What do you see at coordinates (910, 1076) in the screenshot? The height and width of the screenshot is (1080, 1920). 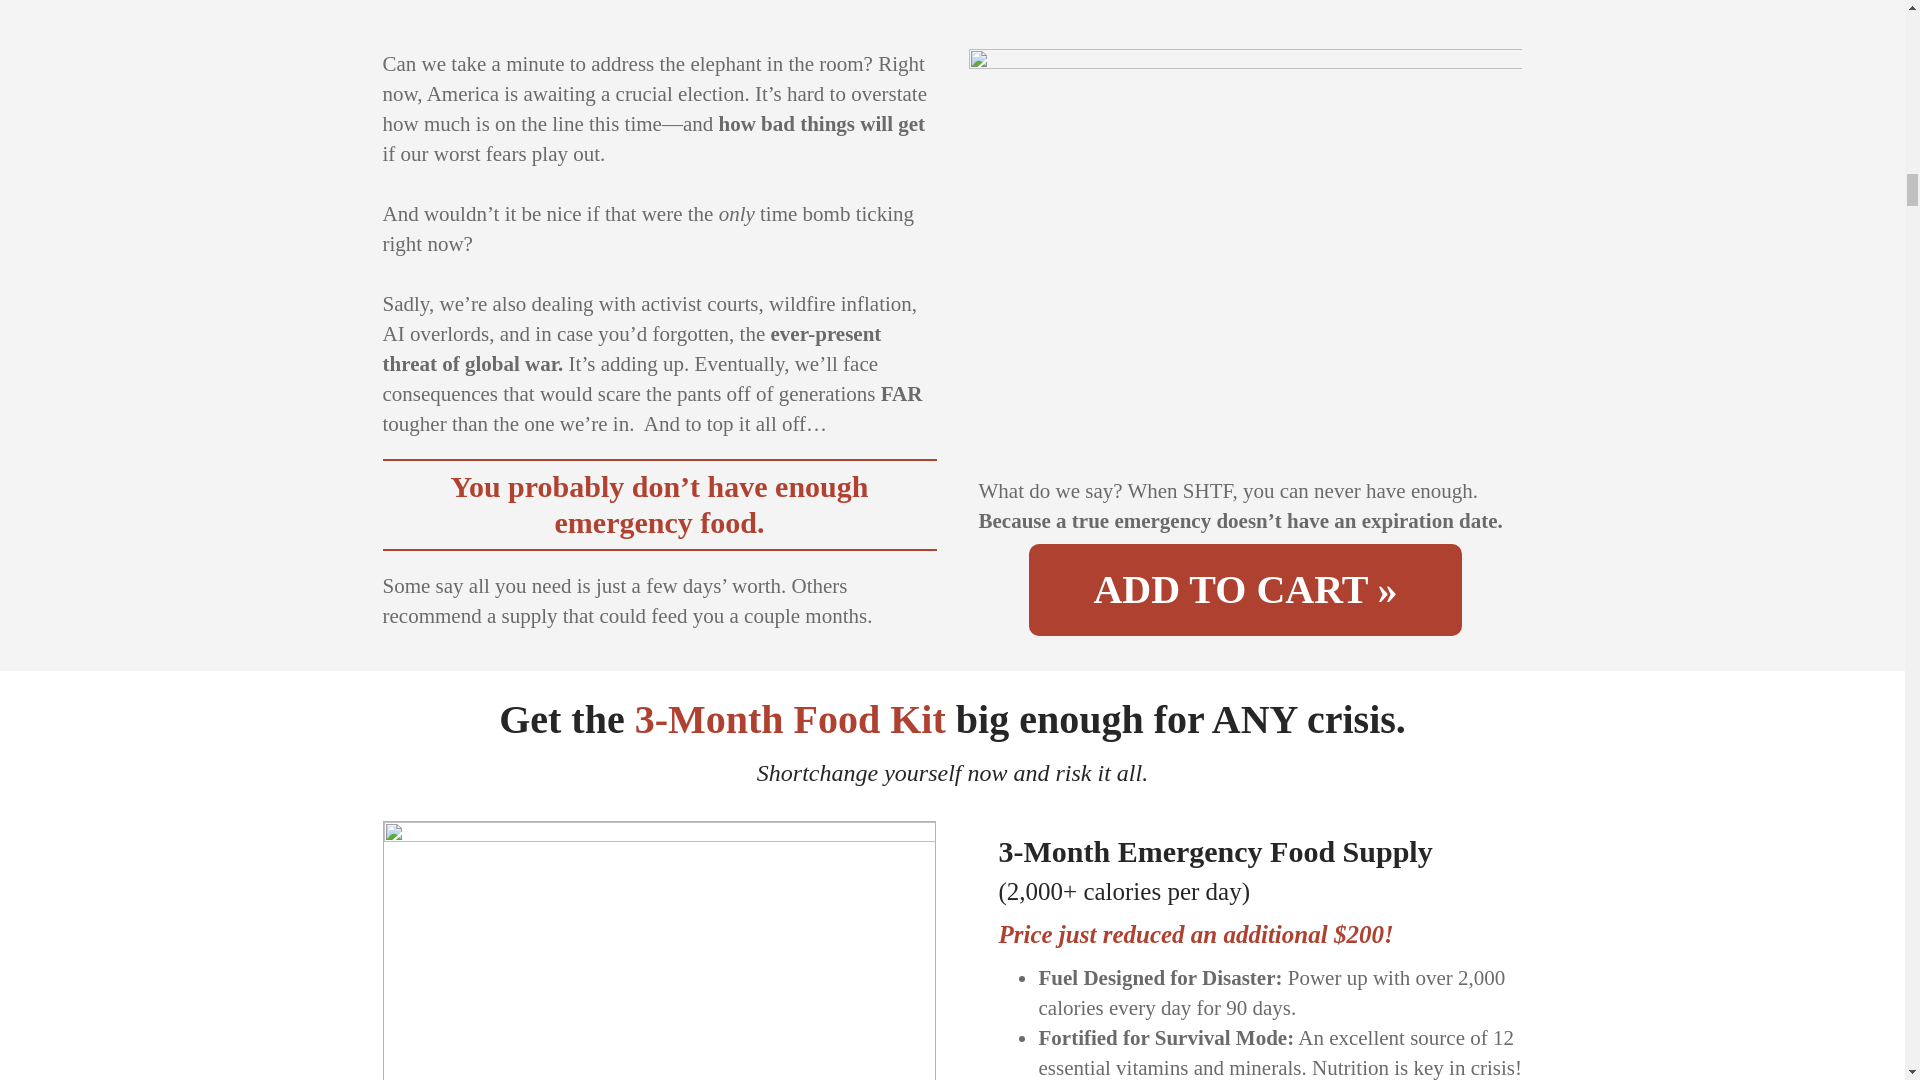 I see `Go to the next slide Next` at bounding box center [910, 1076].